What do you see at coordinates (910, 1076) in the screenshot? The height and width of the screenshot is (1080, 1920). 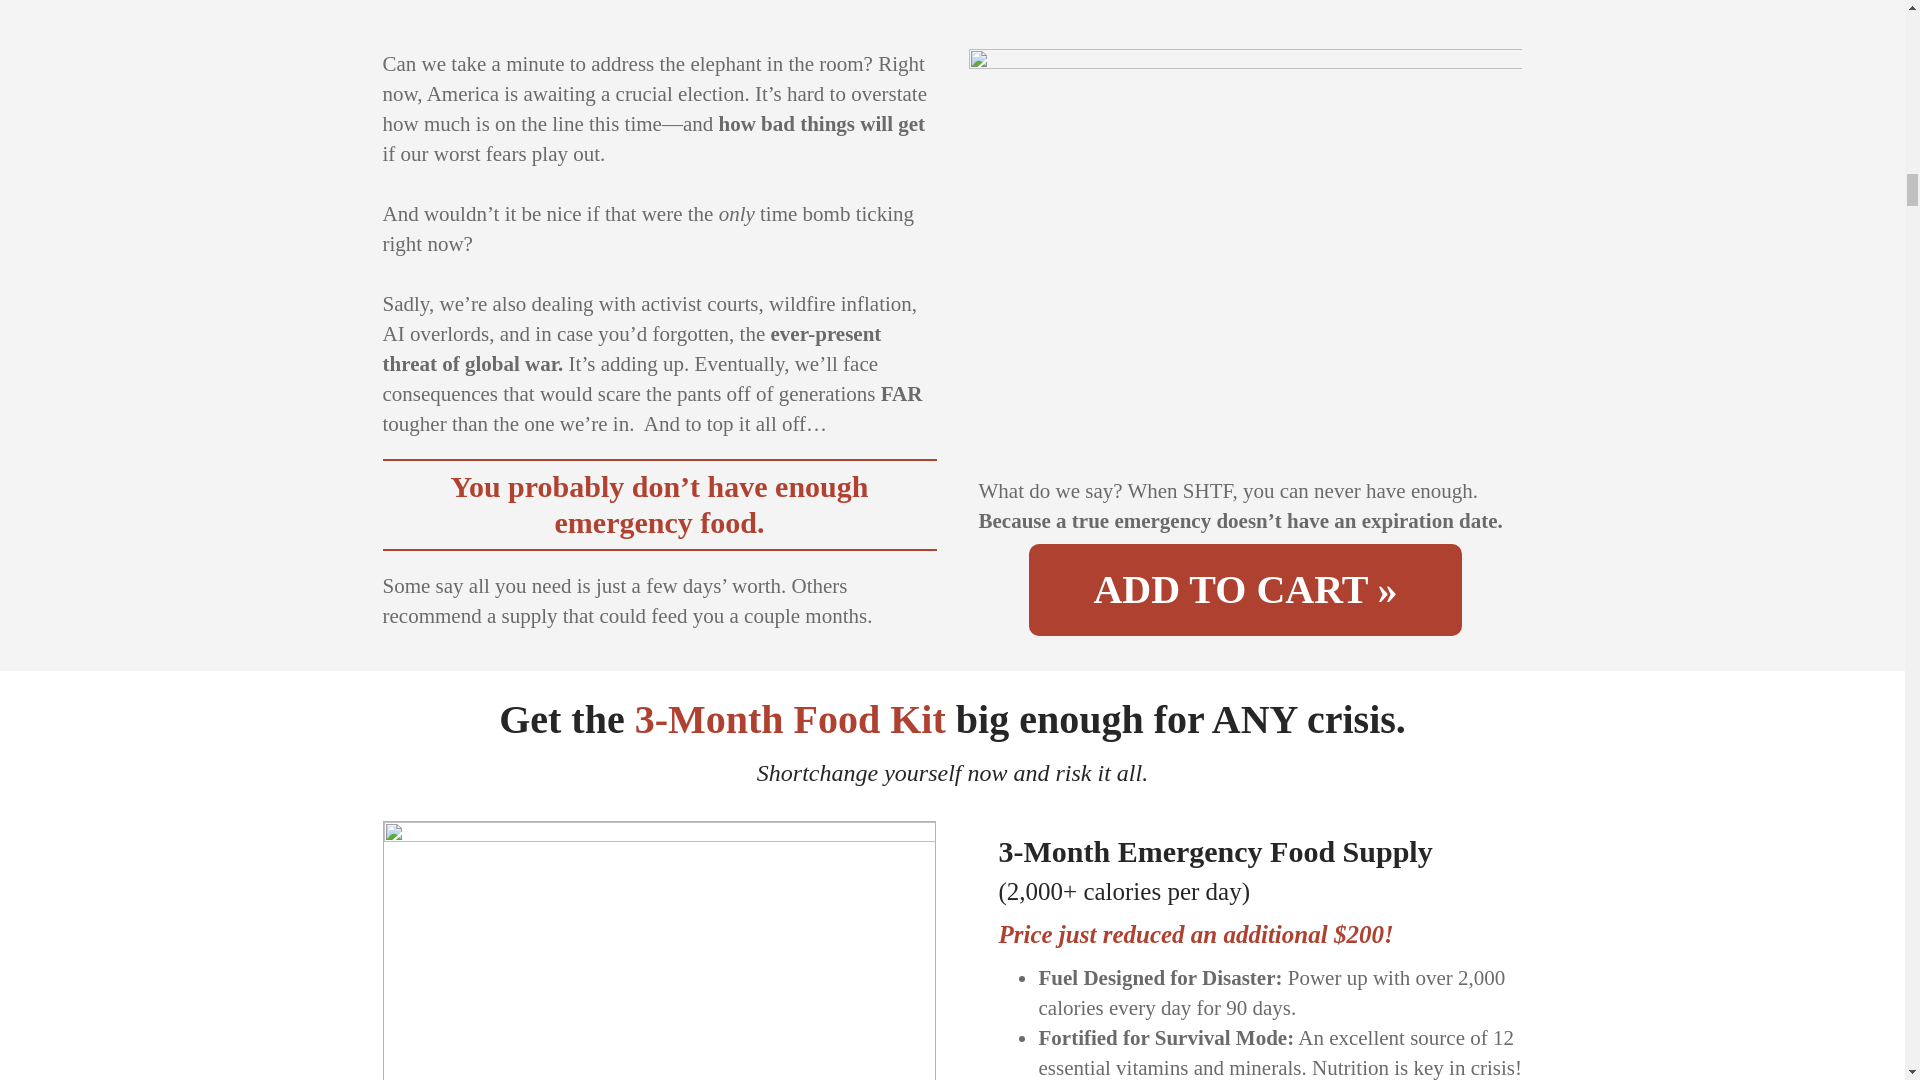 I see `Go to the next slide Next` at bounding box center [910, 1076].